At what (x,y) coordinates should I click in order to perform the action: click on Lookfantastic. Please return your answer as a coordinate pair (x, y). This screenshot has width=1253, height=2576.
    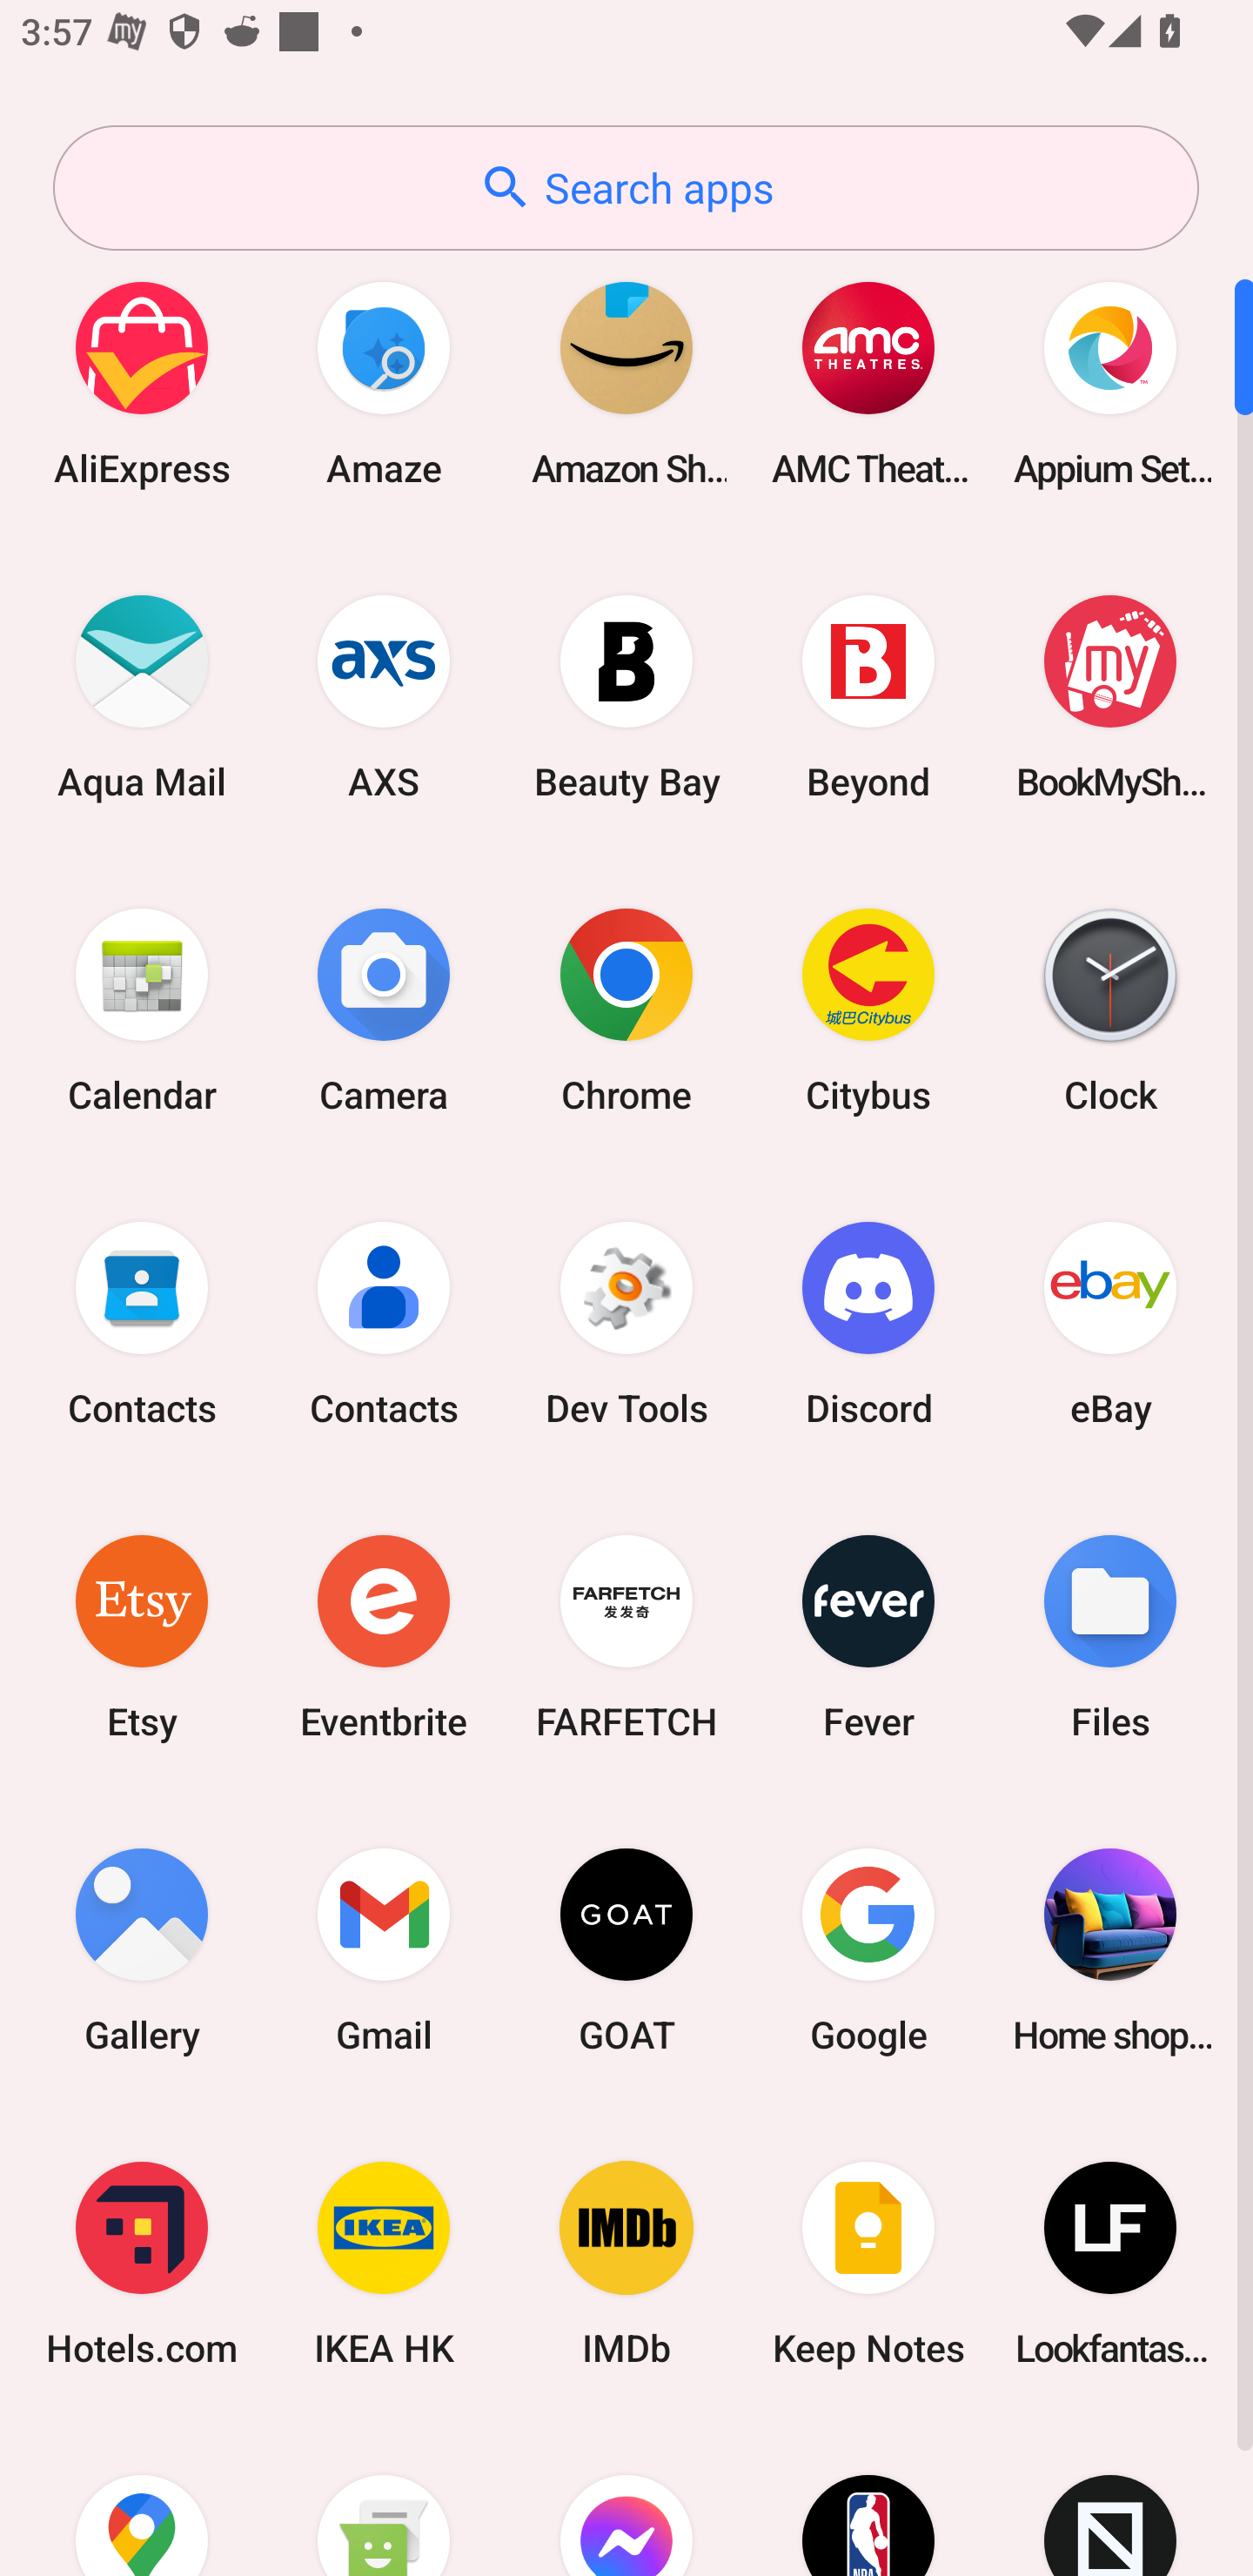
    Looking at the image, I should click on (1110, 2264).